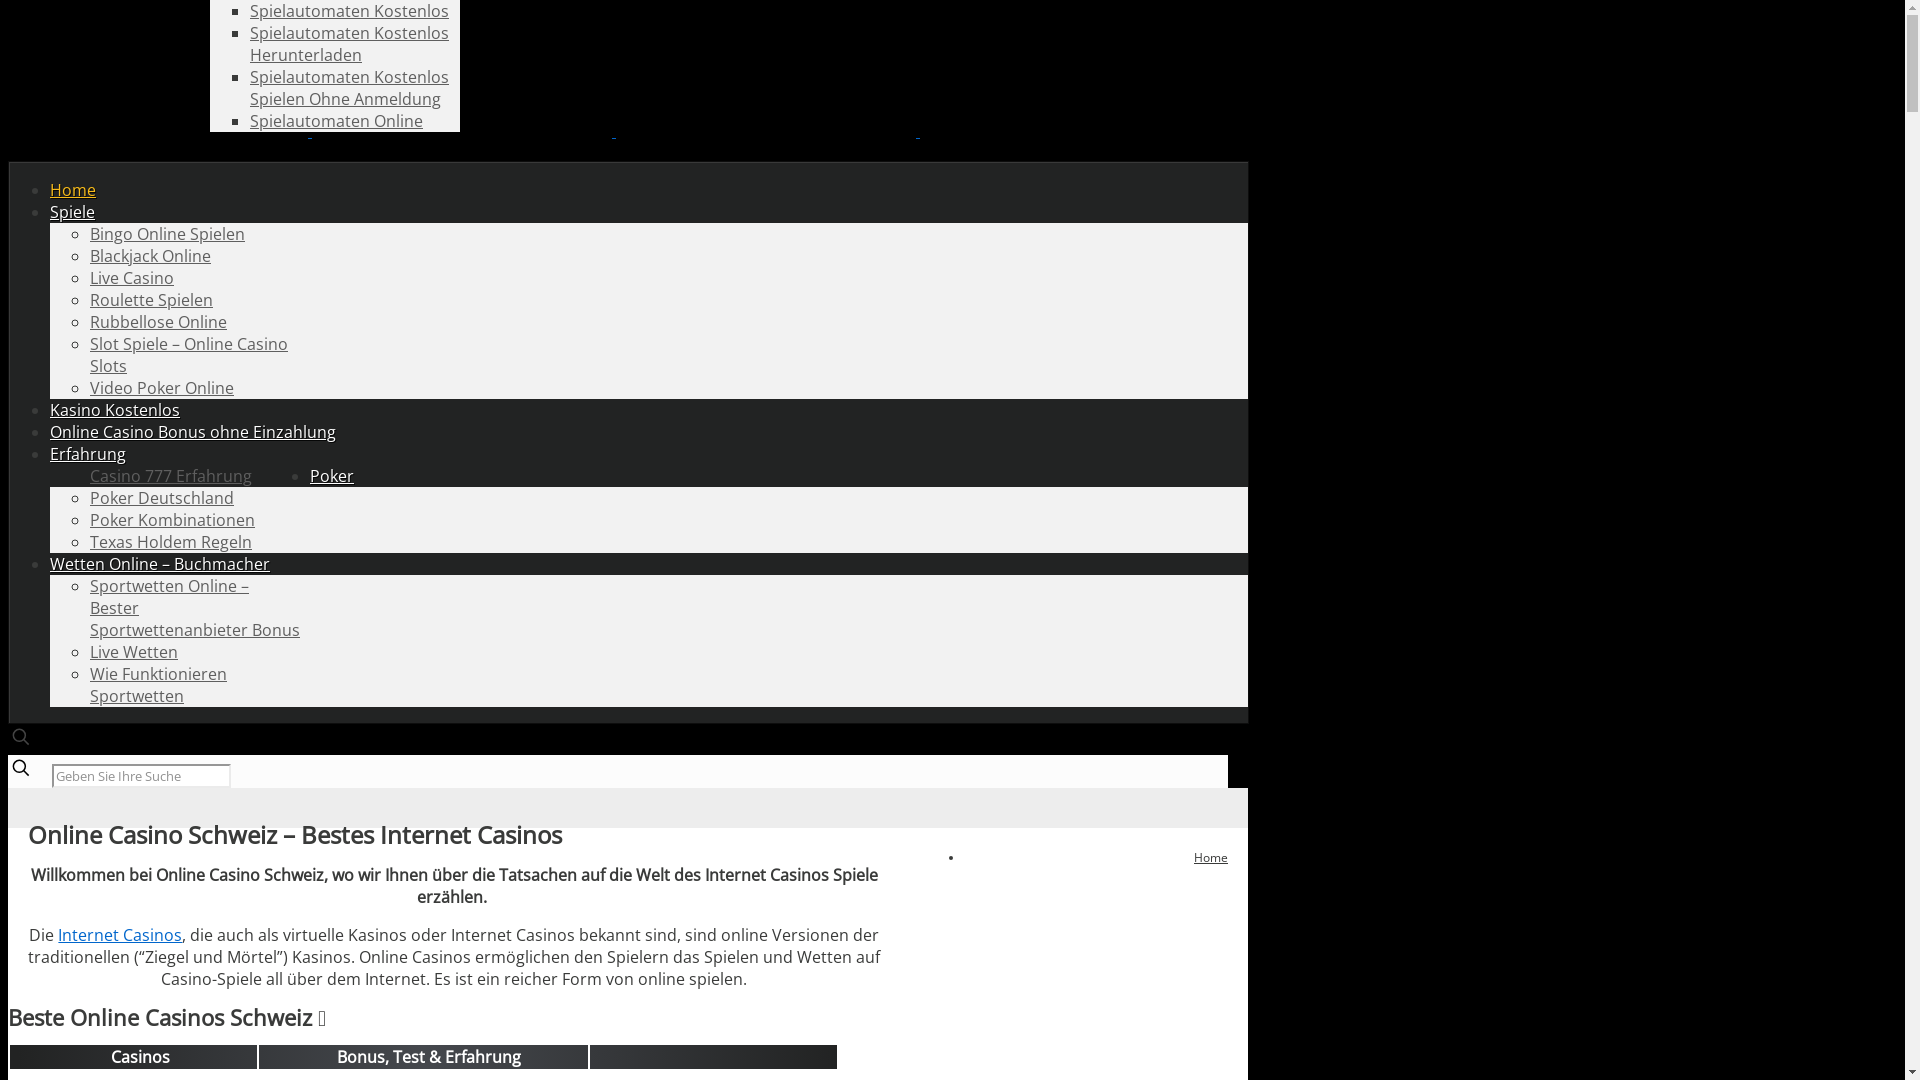  Describe the element at coordinates (72, 212) in the screenshot. I see `Spiele` at that location.